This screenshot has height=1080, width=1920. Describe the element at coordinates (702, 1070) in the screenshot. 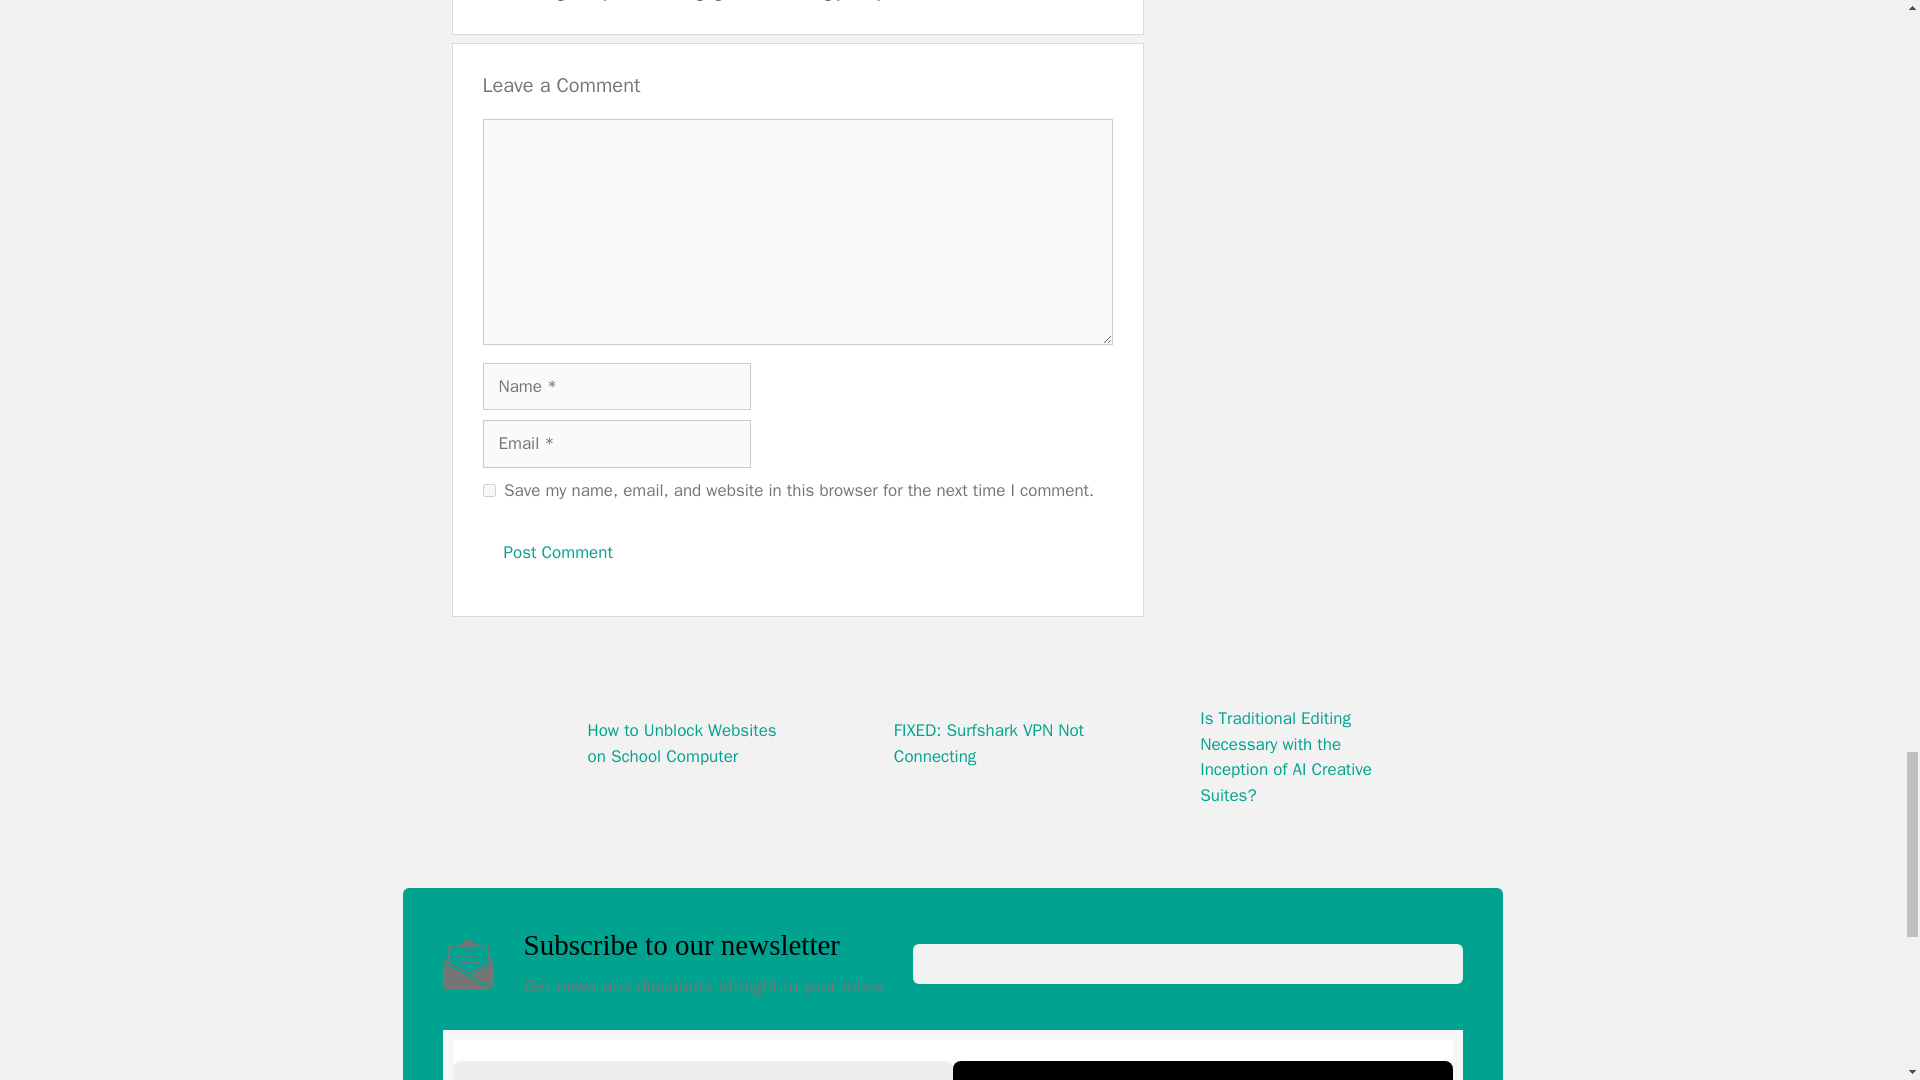

I see `Email Address` at that location.